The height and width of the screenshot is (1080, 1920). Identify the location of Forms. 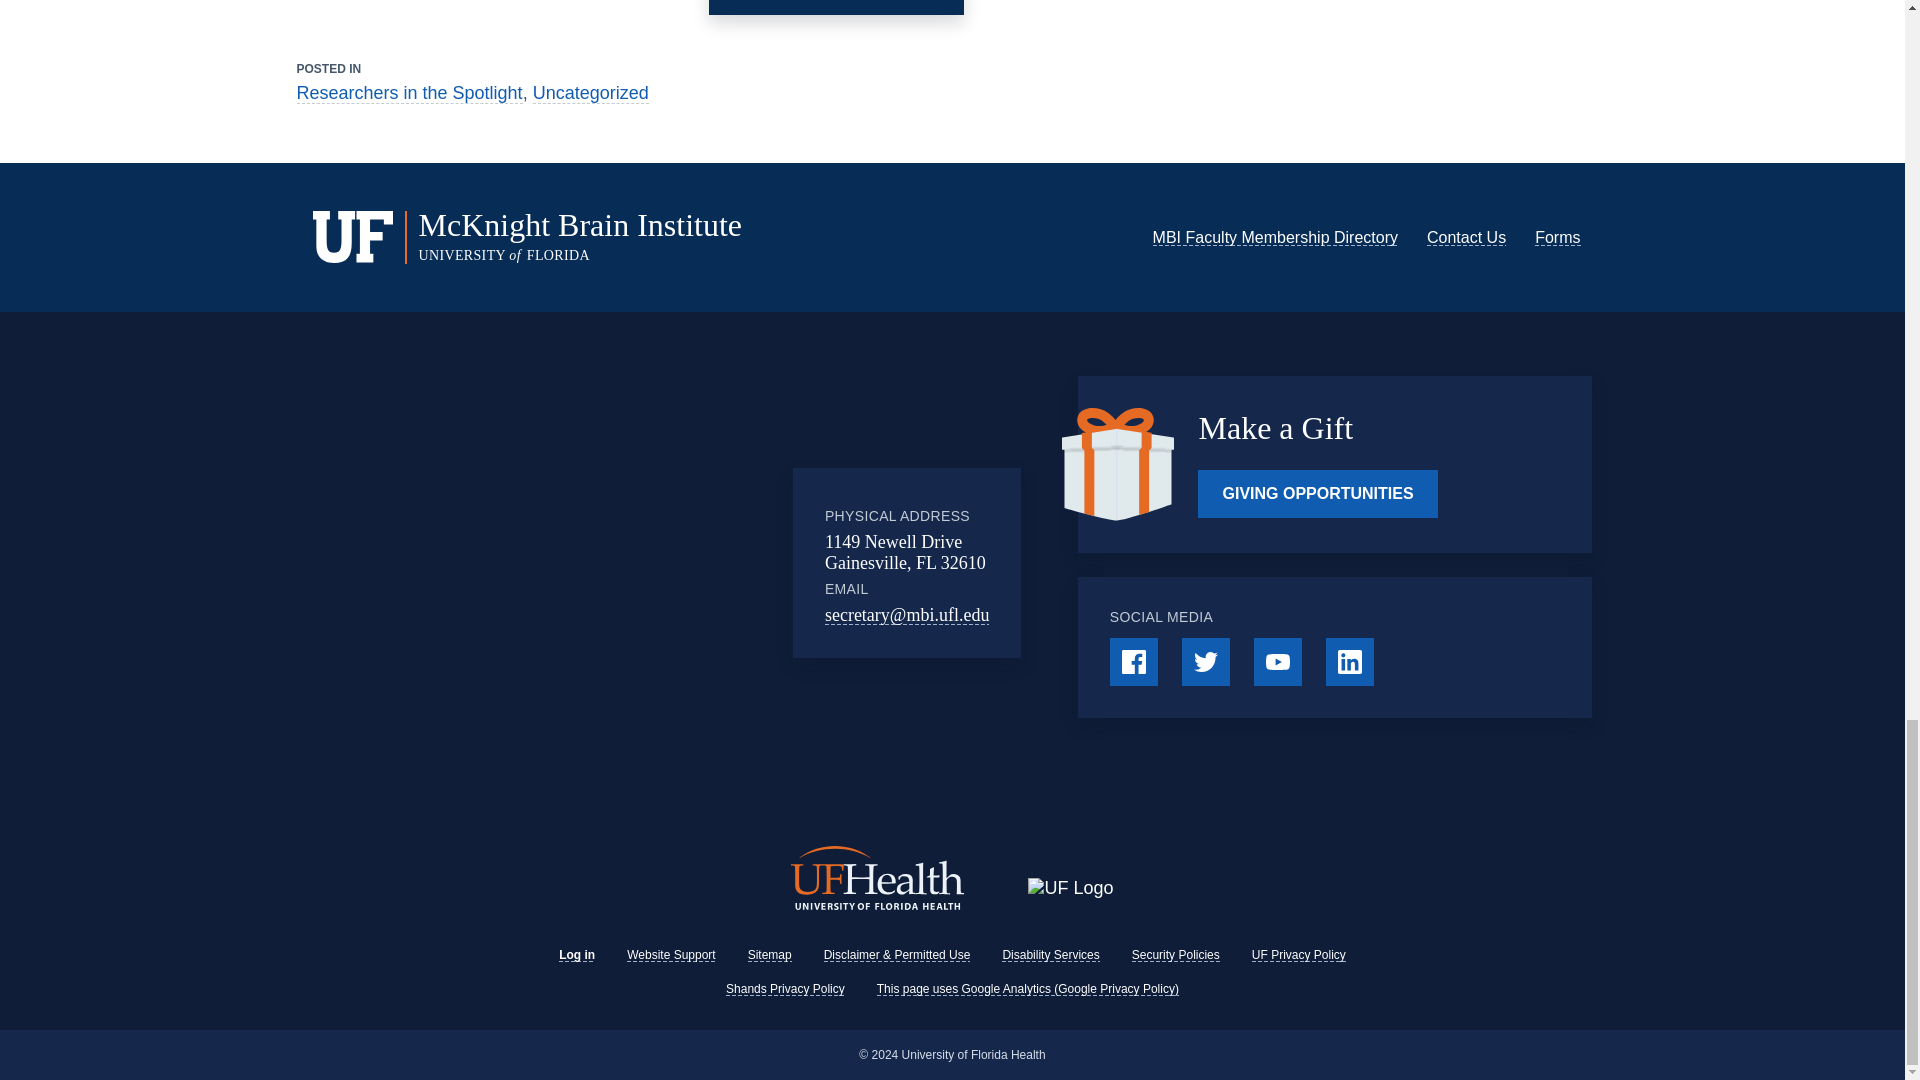
(1557, 237).